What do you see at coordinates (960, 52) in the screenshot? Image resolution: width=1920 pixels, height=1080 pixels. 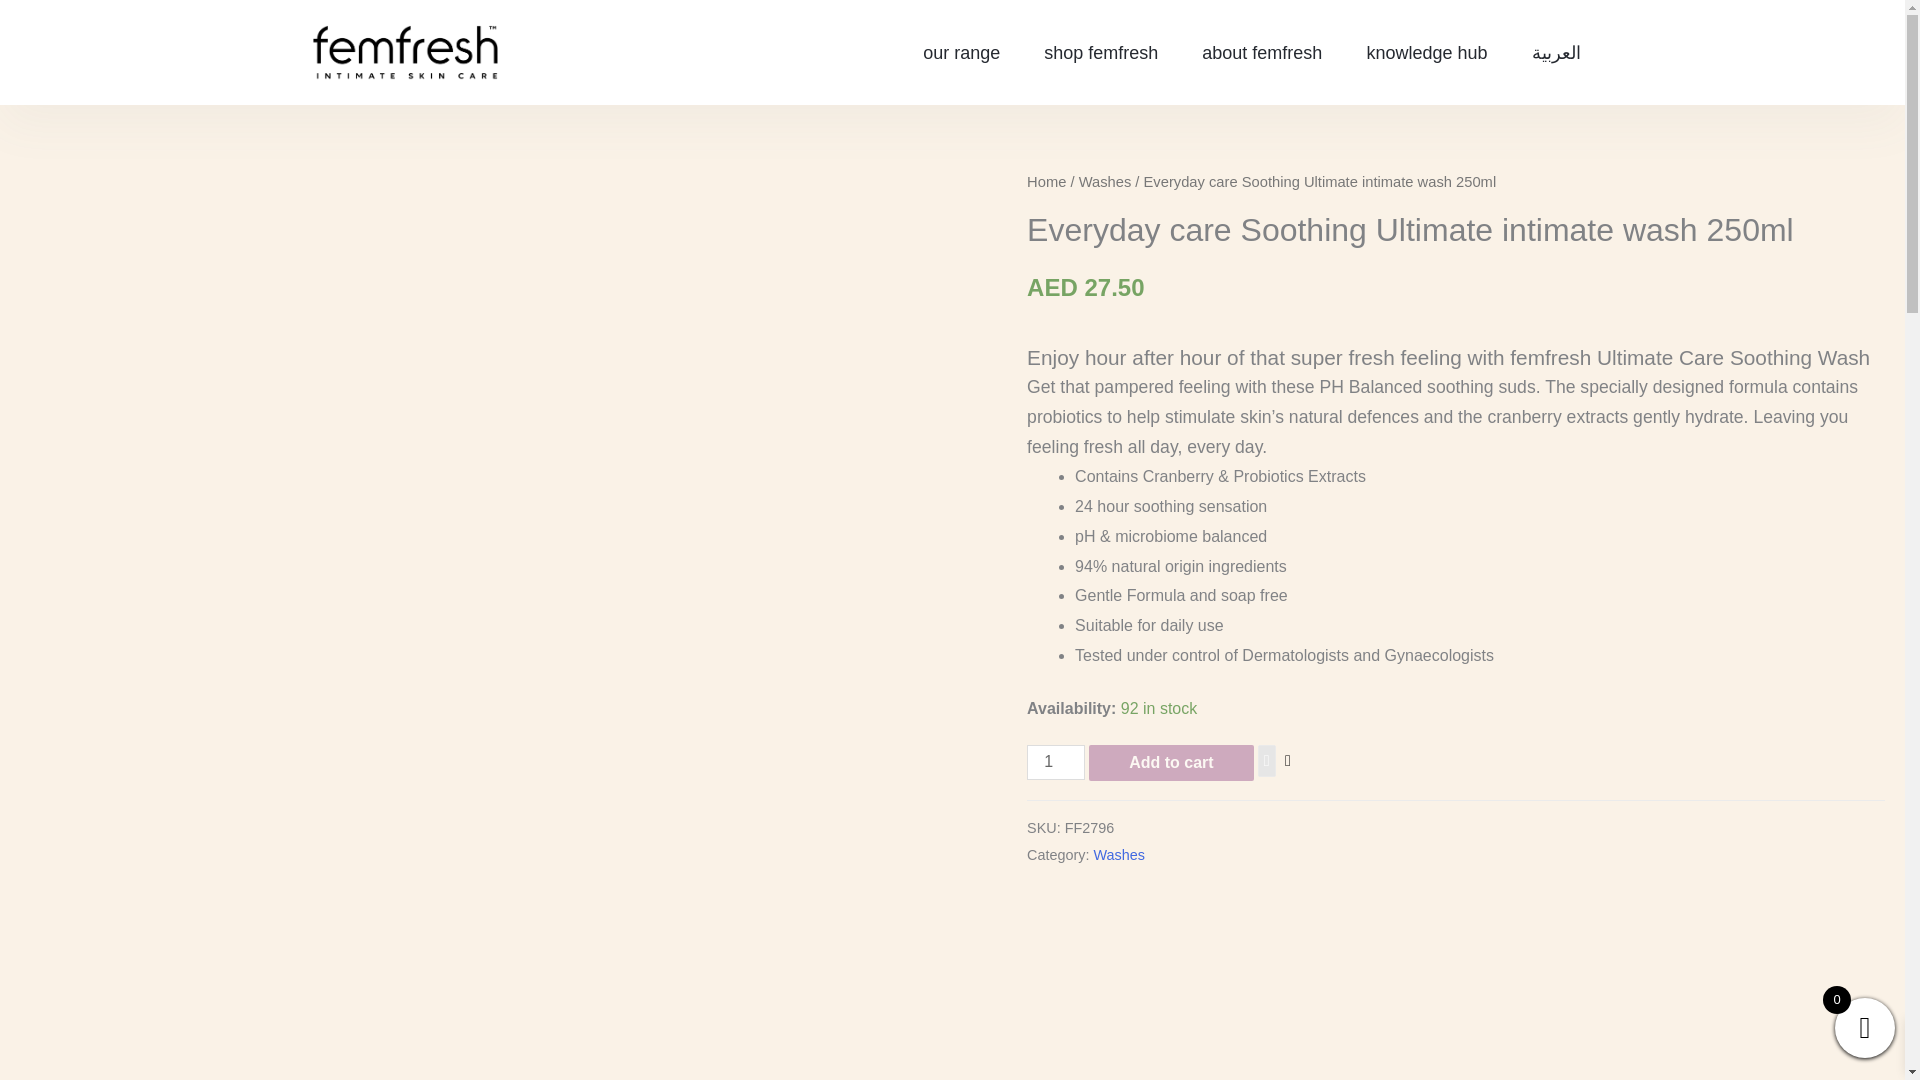 I see `our range` at bounding box center [960, 52].